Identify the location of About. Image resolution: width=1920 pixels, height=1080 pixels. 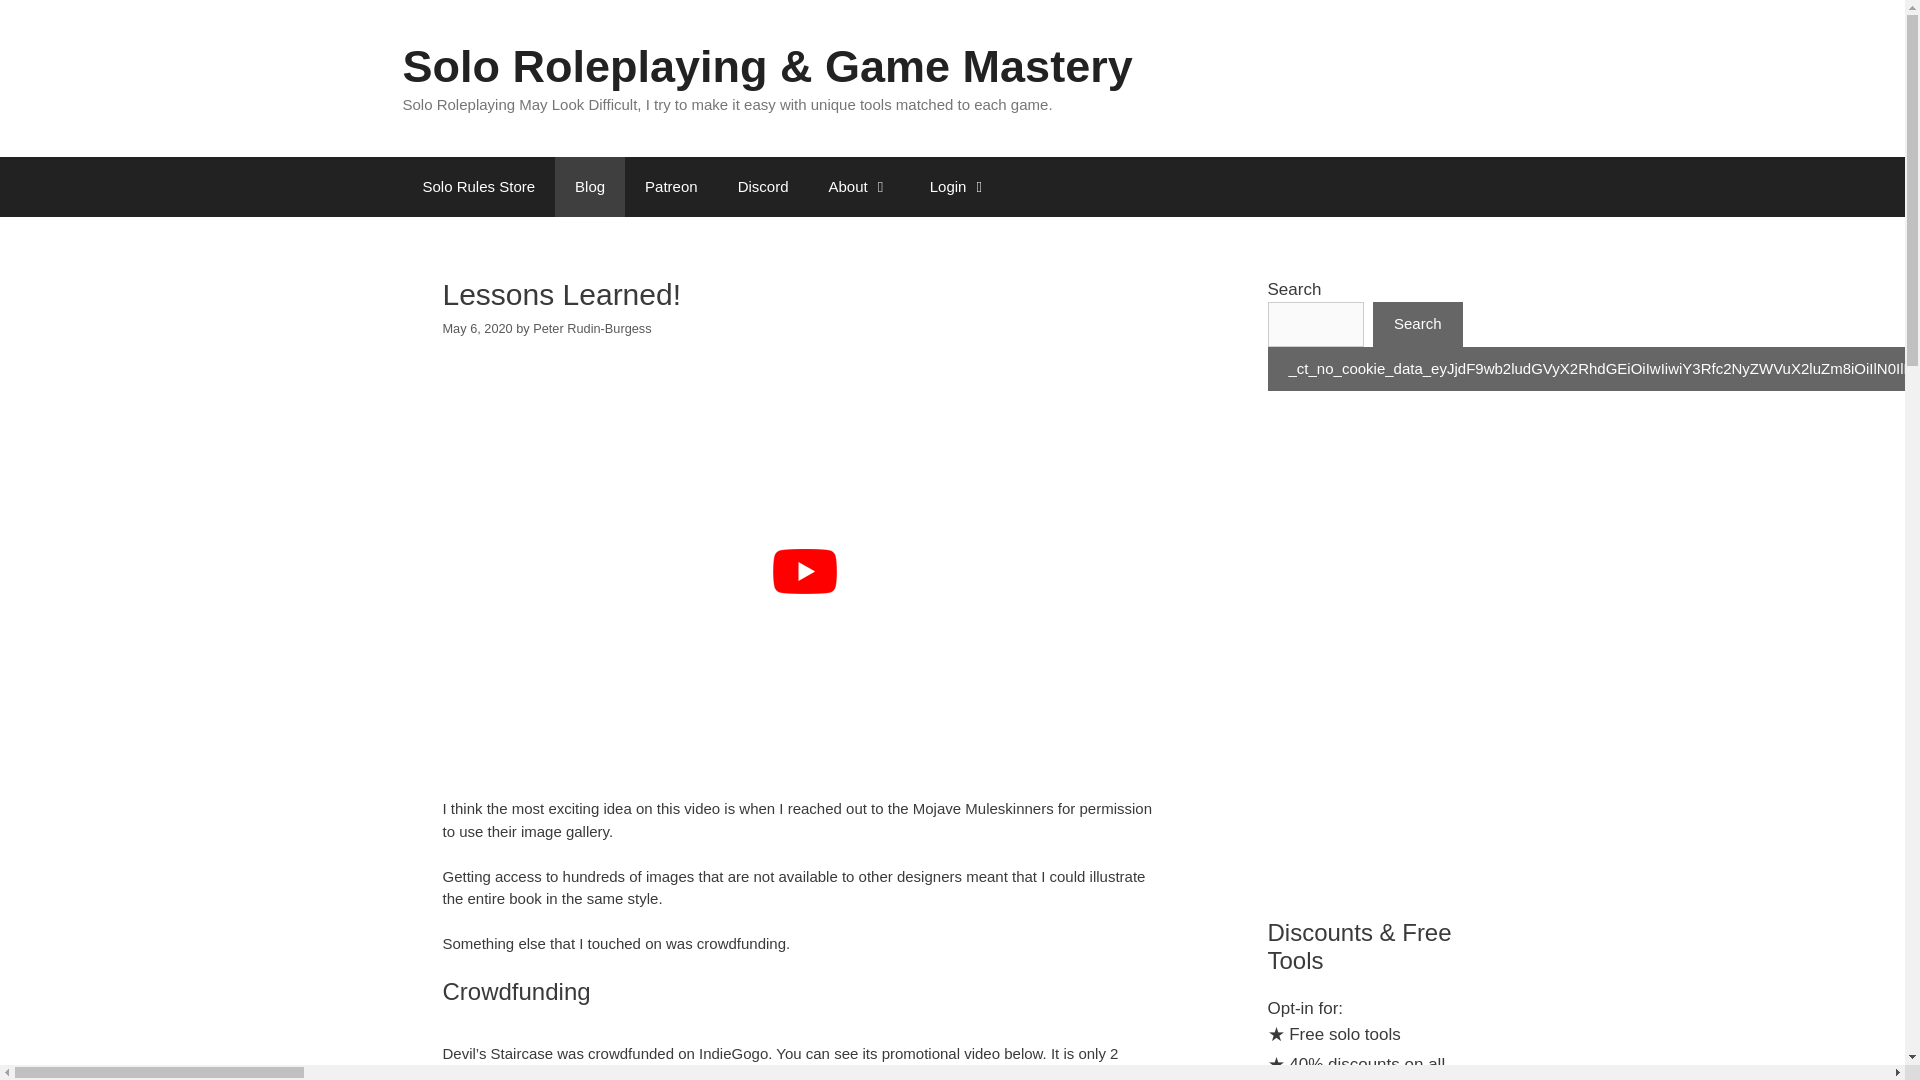
(858, 186).